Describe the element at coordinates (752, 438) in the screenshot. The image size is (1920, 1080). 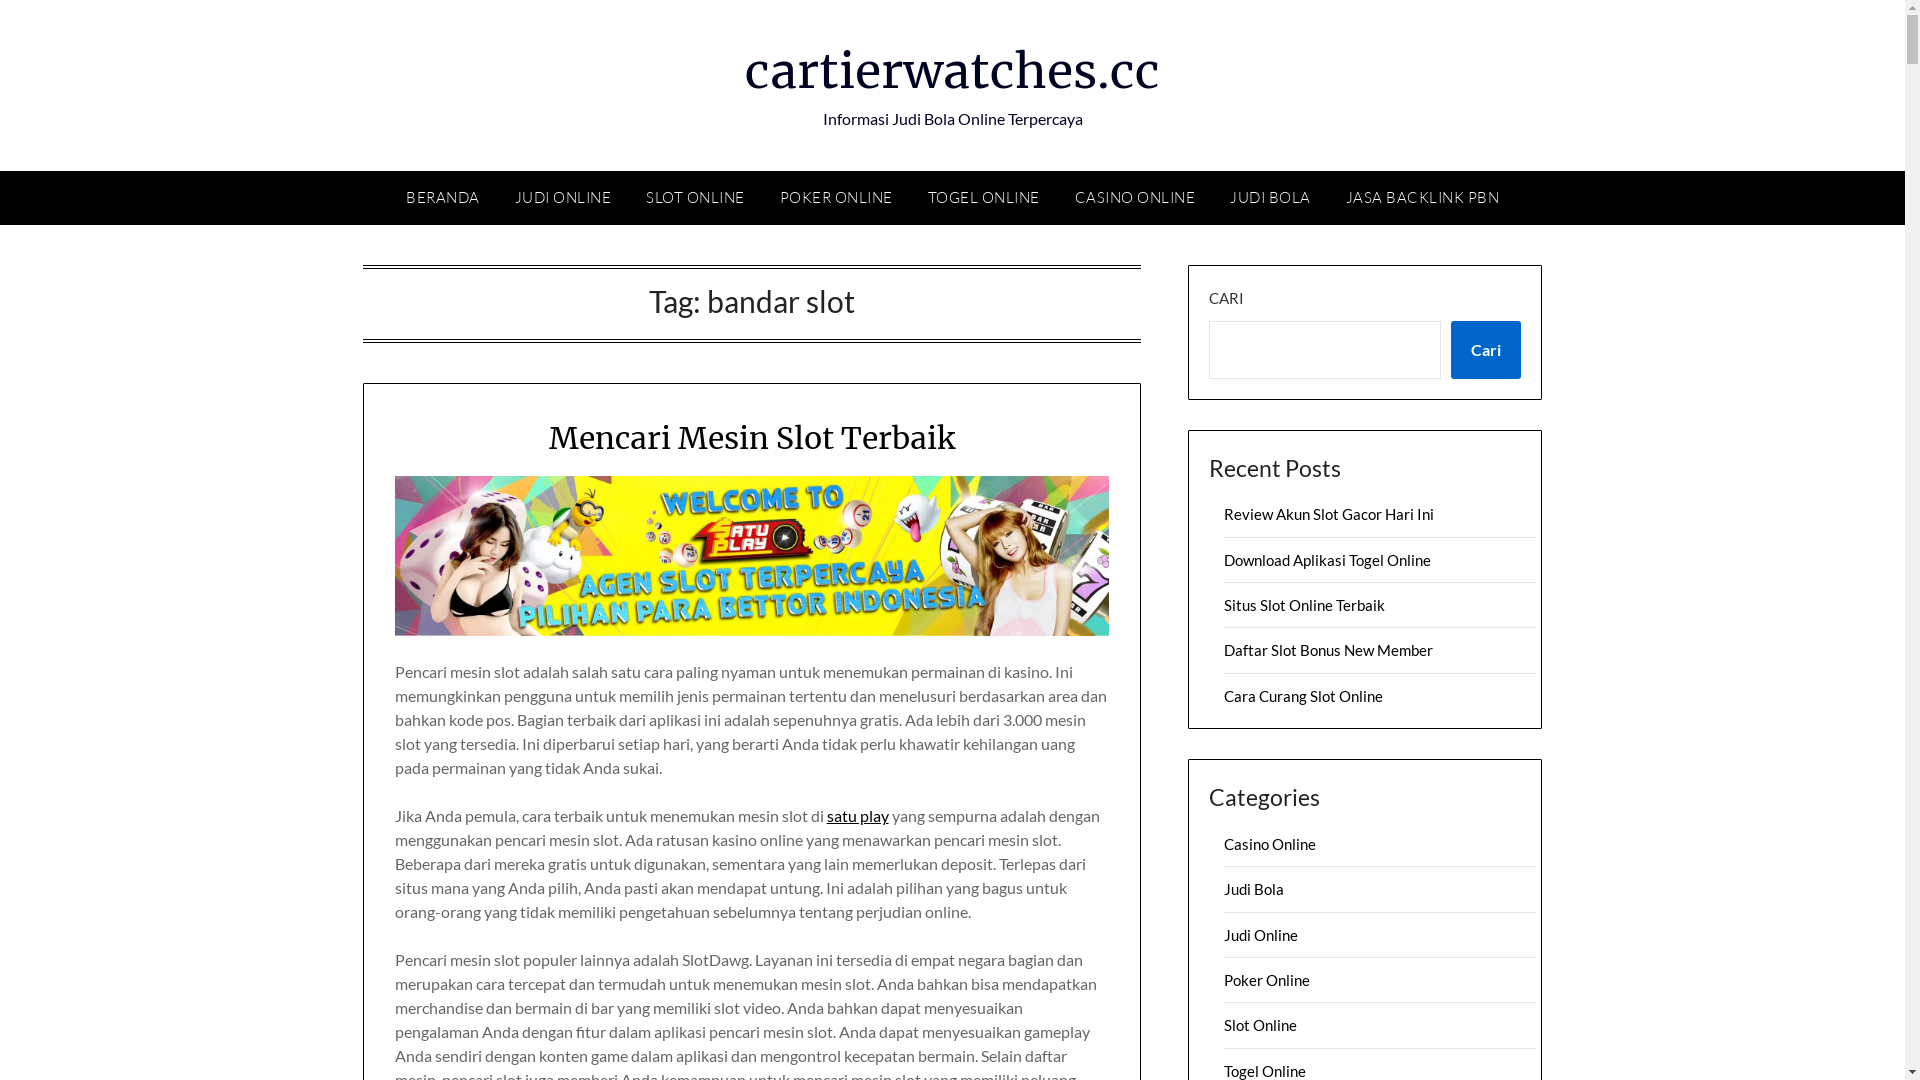
I see `Mencari Mesin Slot Terbaik` at that location.